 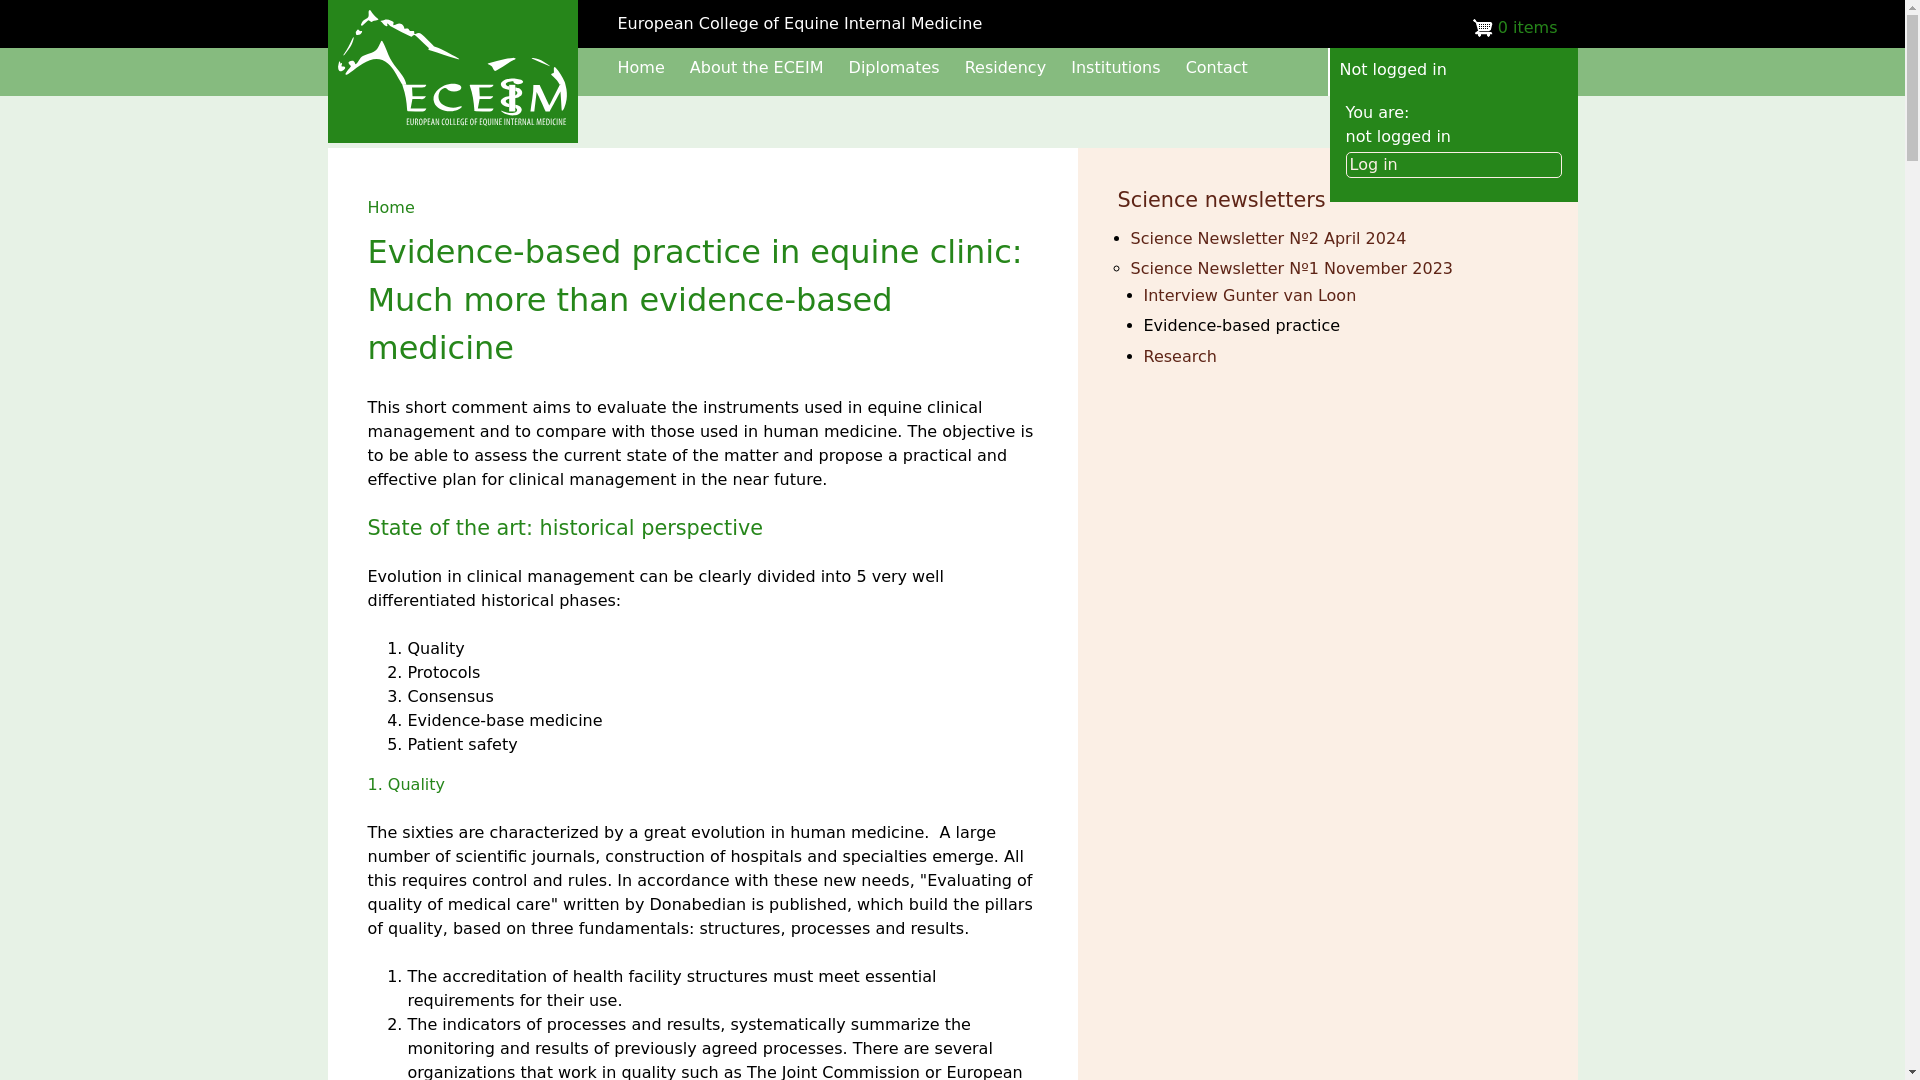 What do you see at coordinates (1454, 165) in the screenshot?
I see `Log in` at bounding box center [1454, 165].